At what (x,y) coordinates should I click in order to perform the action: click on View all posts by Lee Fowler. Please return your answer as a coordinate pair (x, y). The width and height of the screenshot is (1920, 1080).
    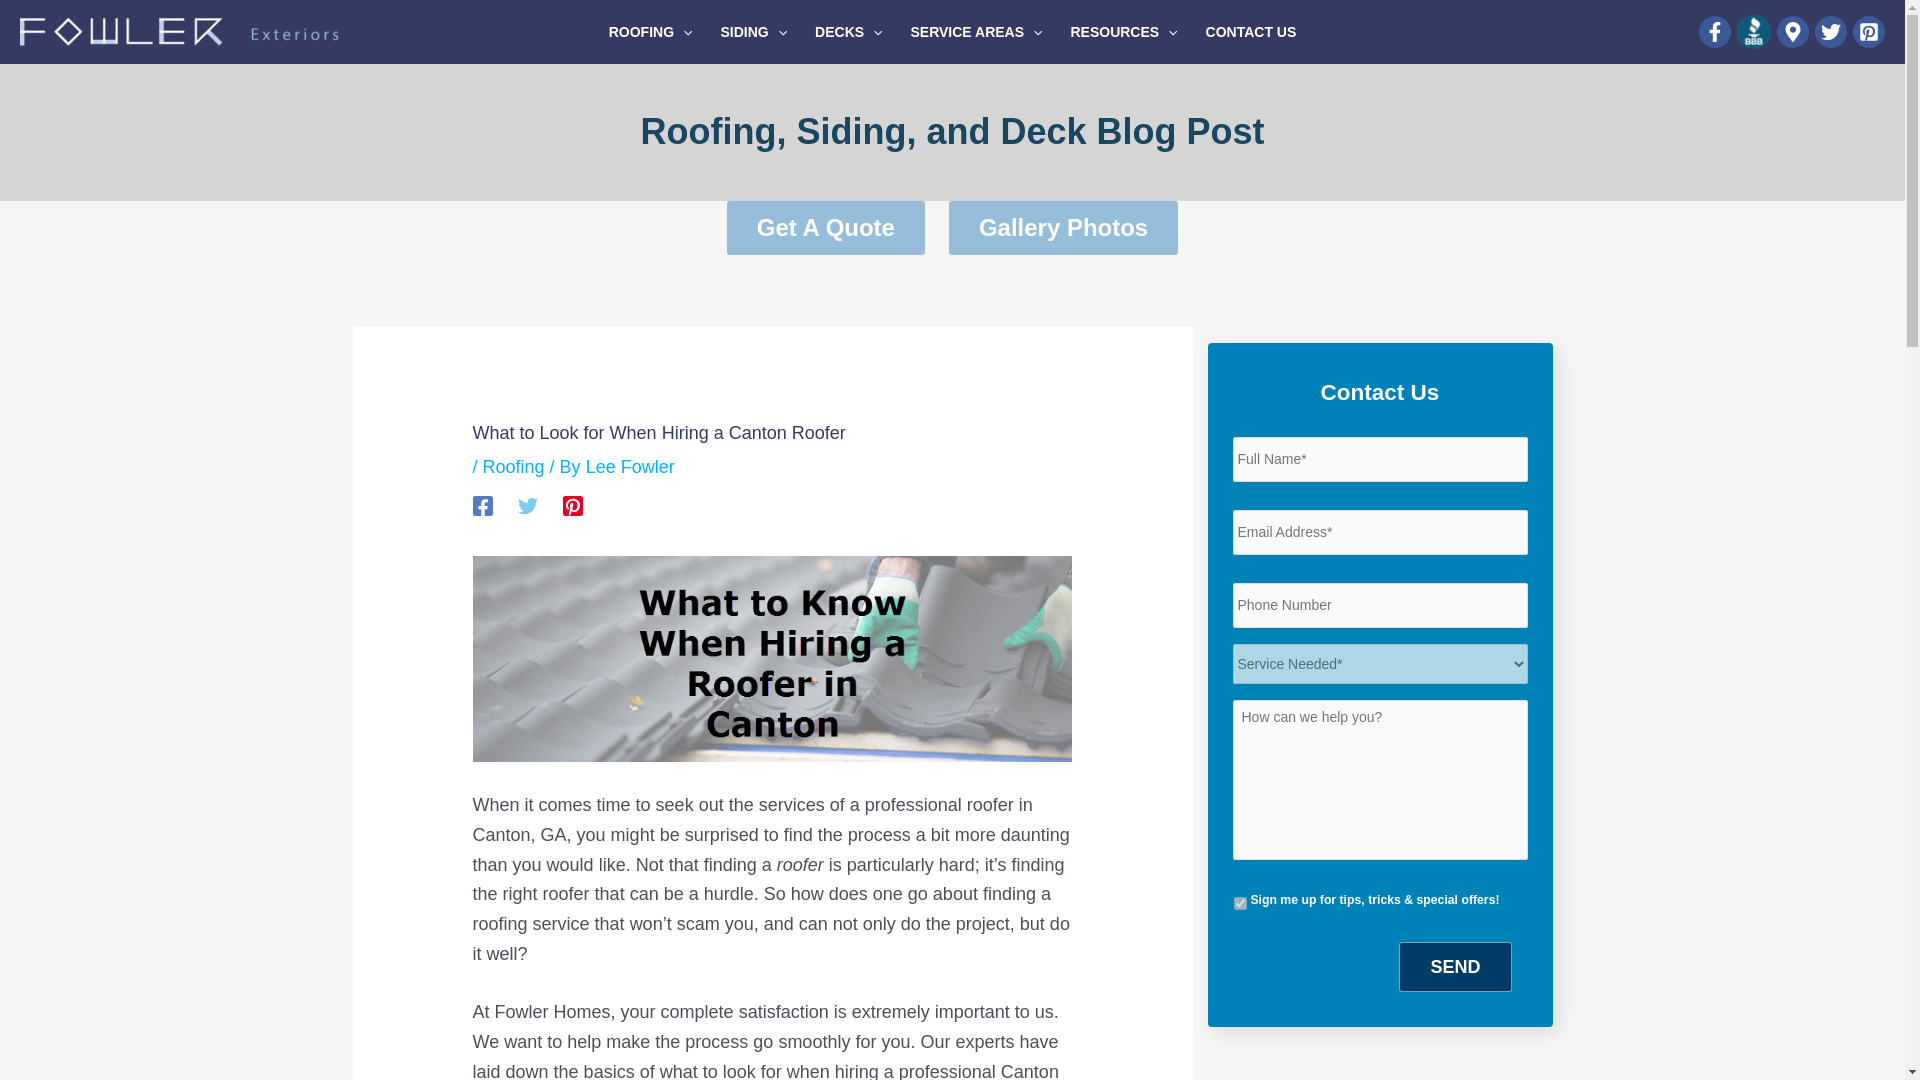
    Looking at the image, I should click on (630, 466).